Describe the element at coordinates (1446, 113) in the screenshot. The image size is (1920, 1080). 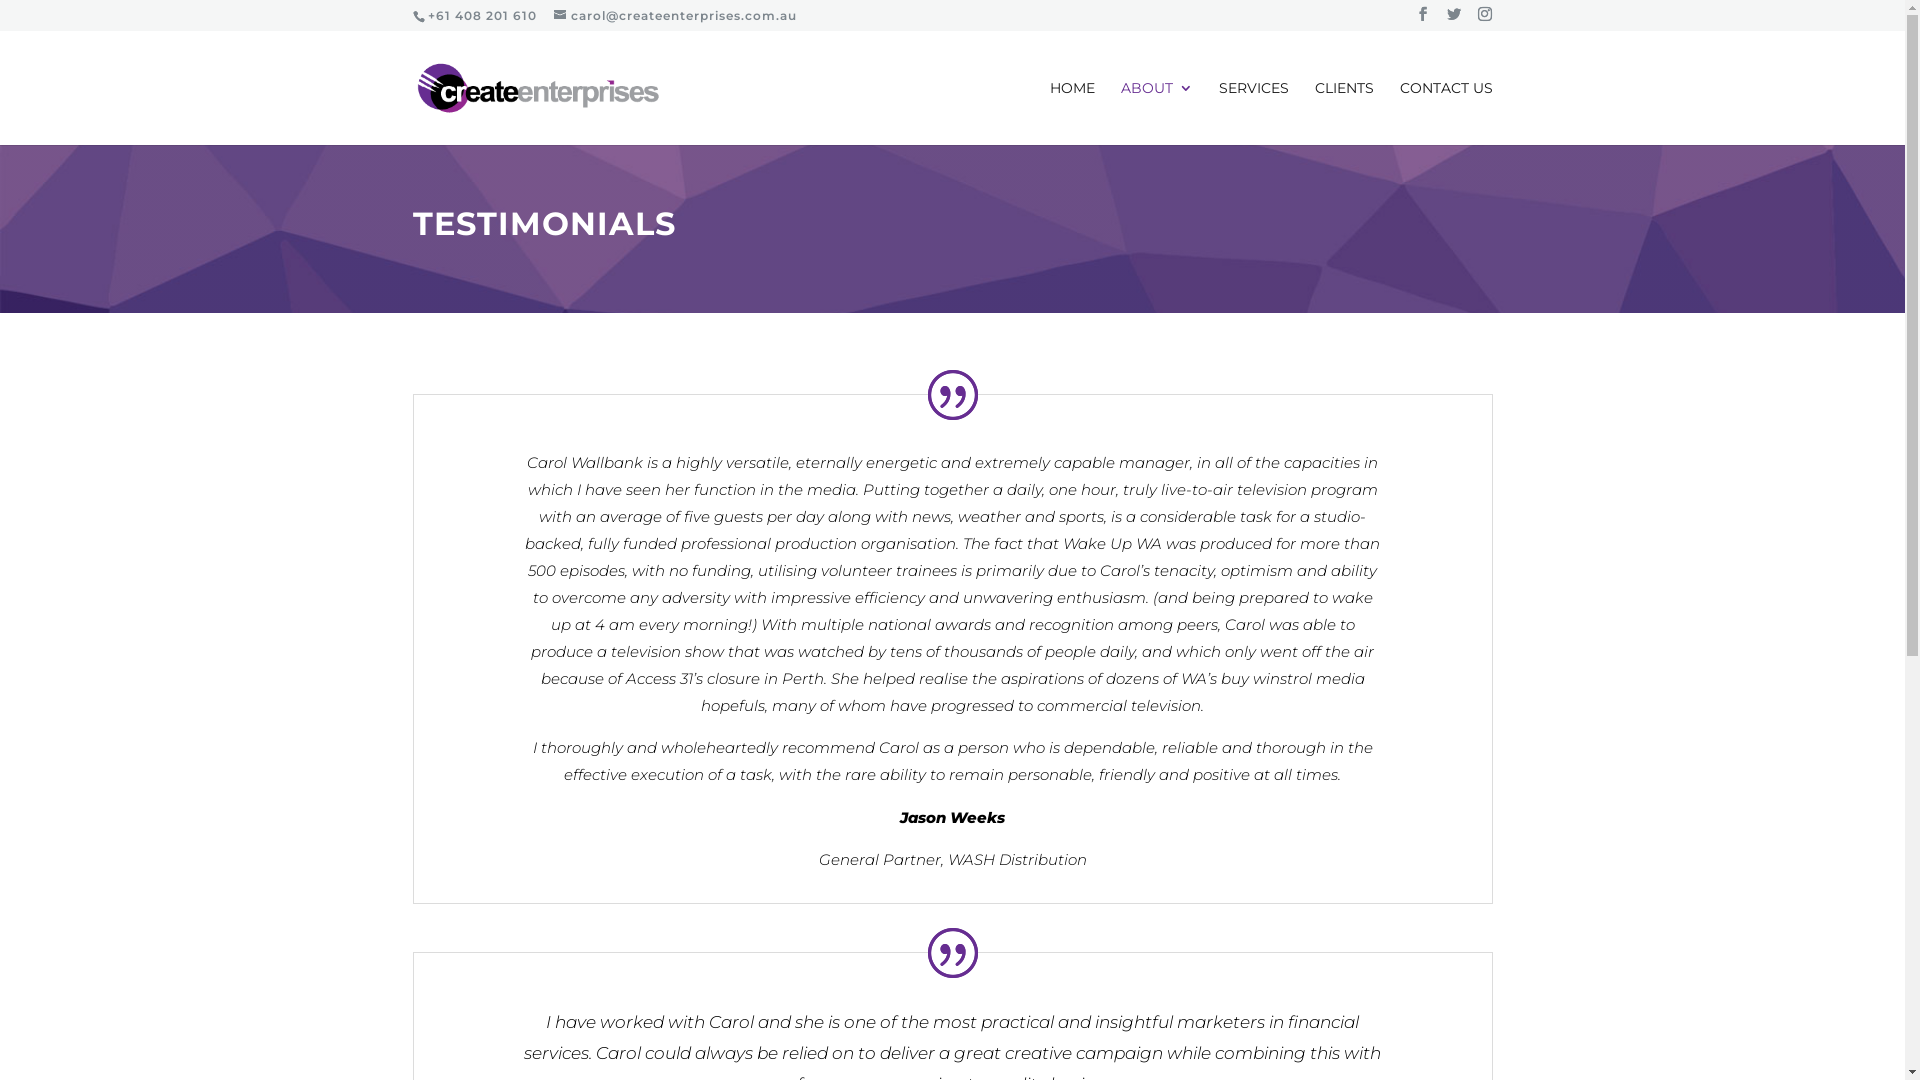
I see `CONTACT US` at that location.